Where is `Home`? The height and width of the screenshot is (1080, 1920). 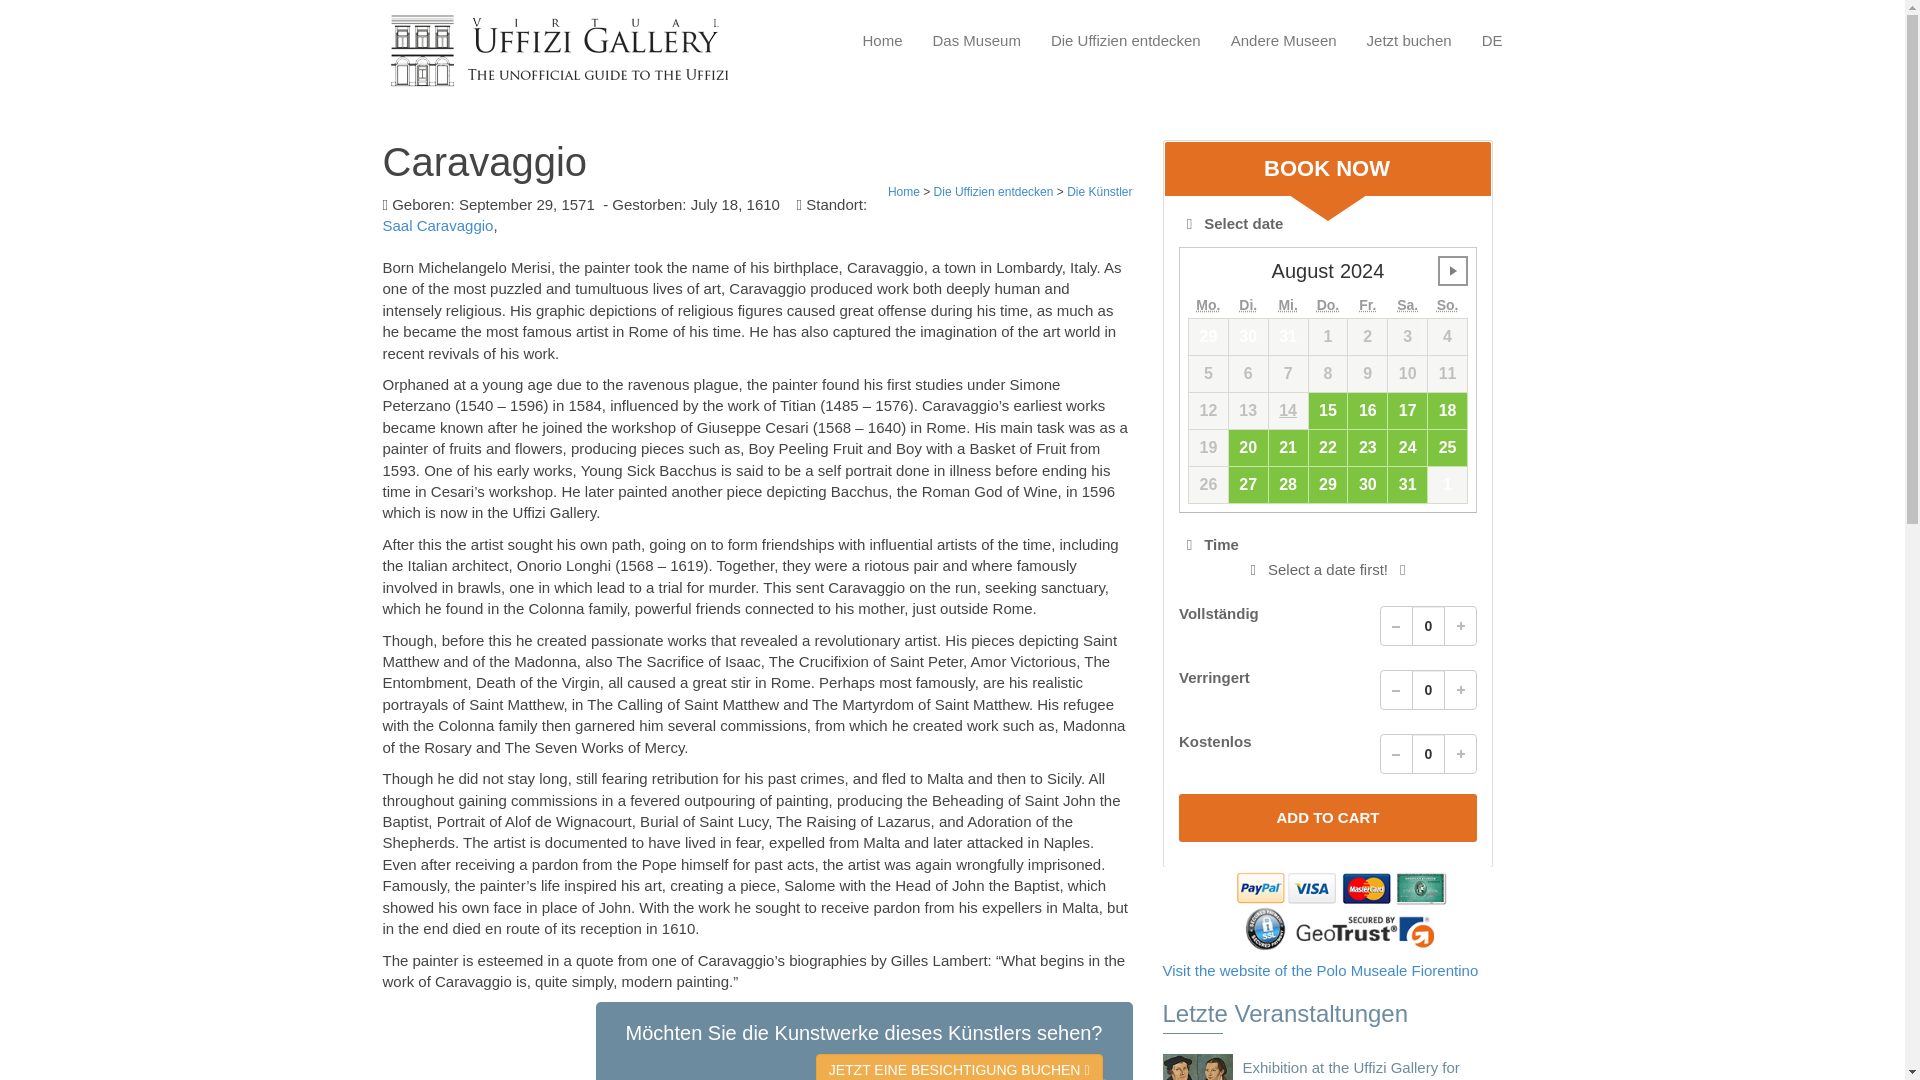 Home is located at coordinates (903, 191).